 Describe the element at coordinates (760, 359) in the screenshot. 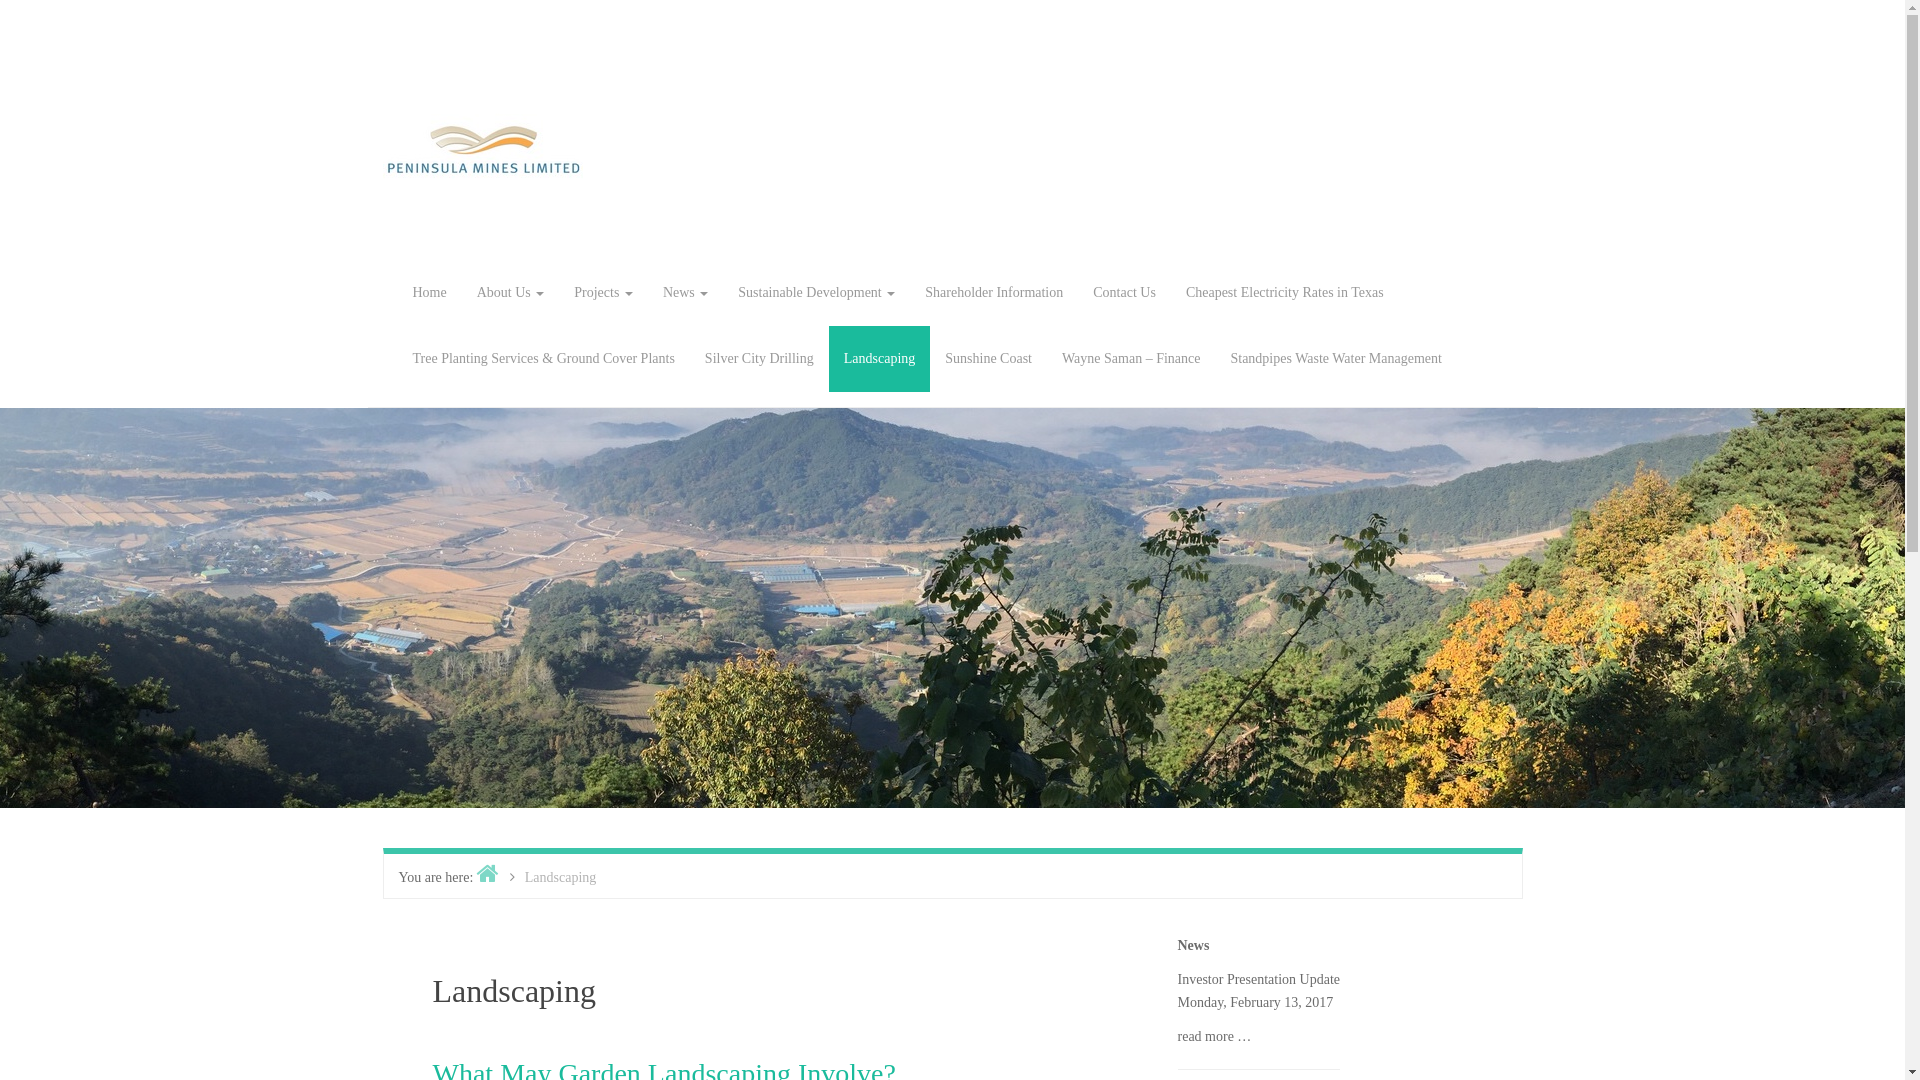

I see `Silver City Drilling` at that location.